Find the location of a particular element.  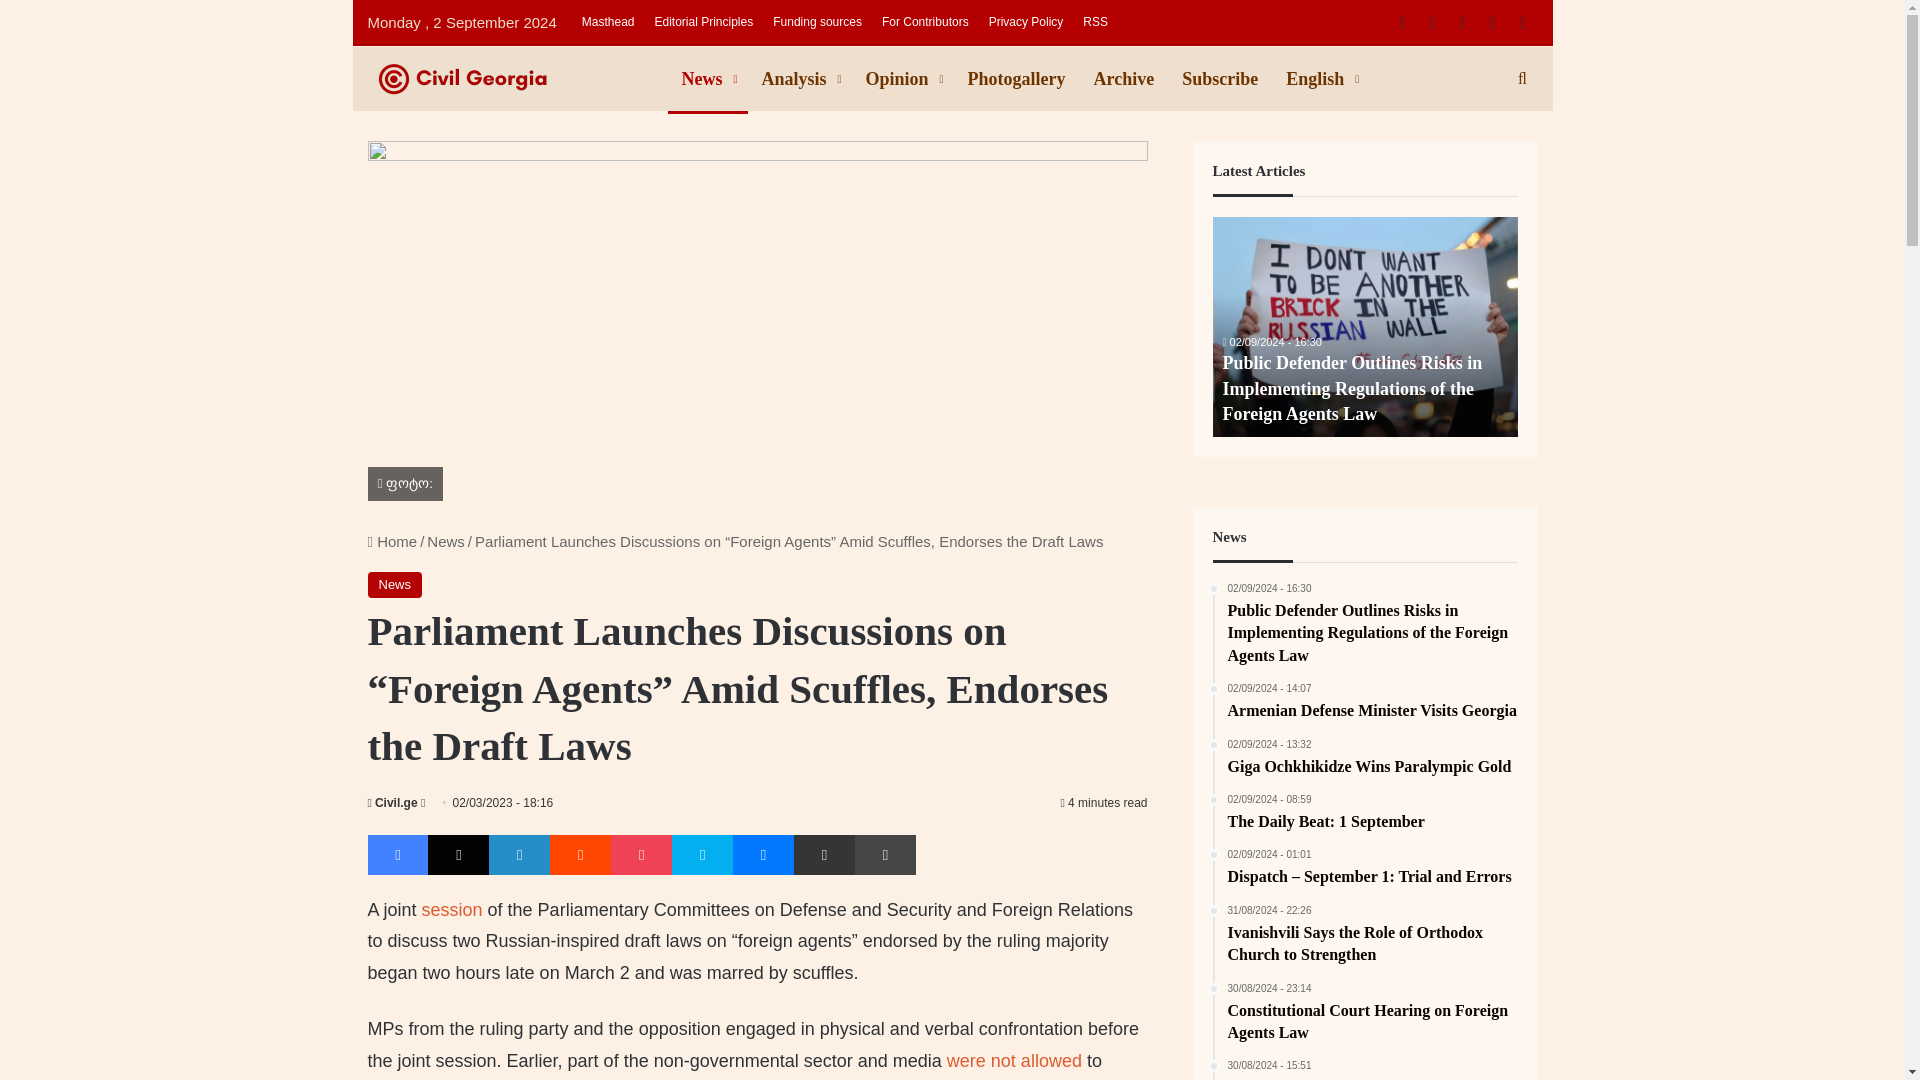

Analysis is located at coordinates (800, 79).